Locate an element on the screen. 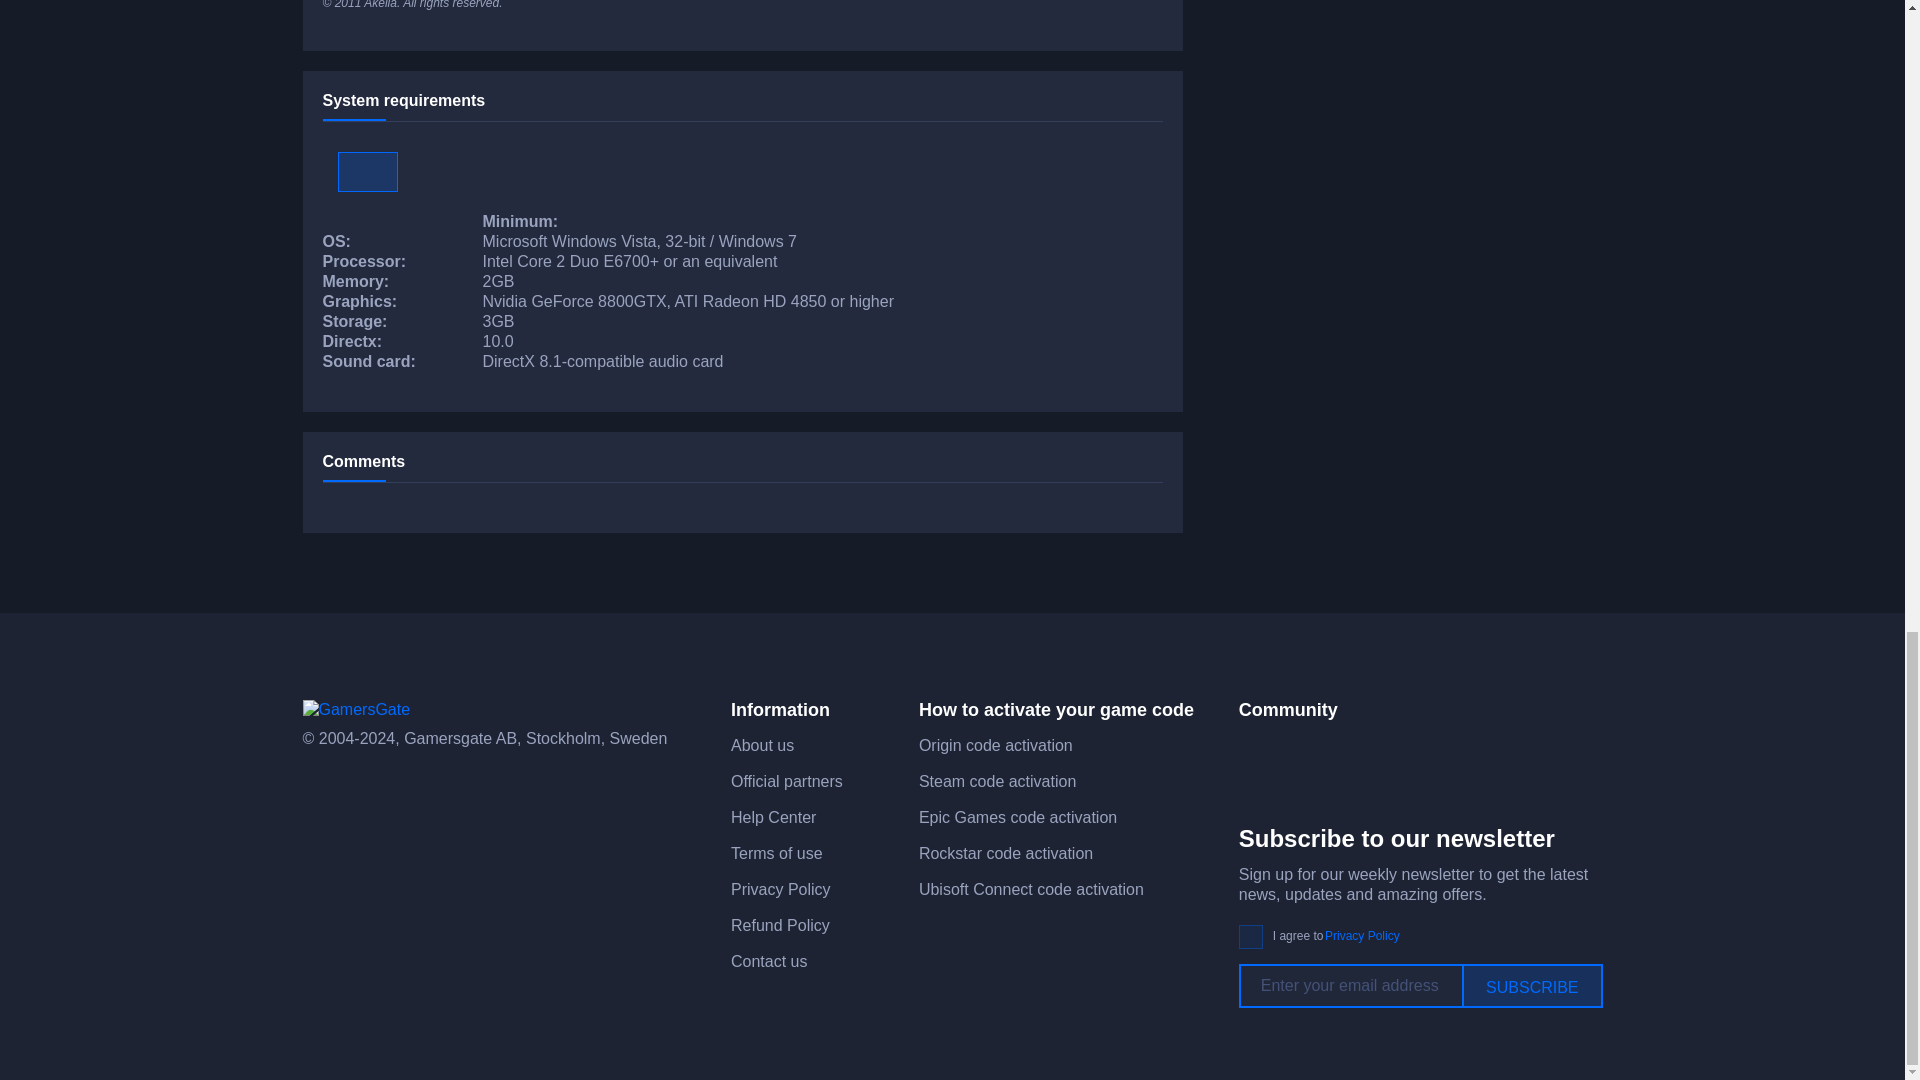  Steam code activation is located at coordinates (997, 781).